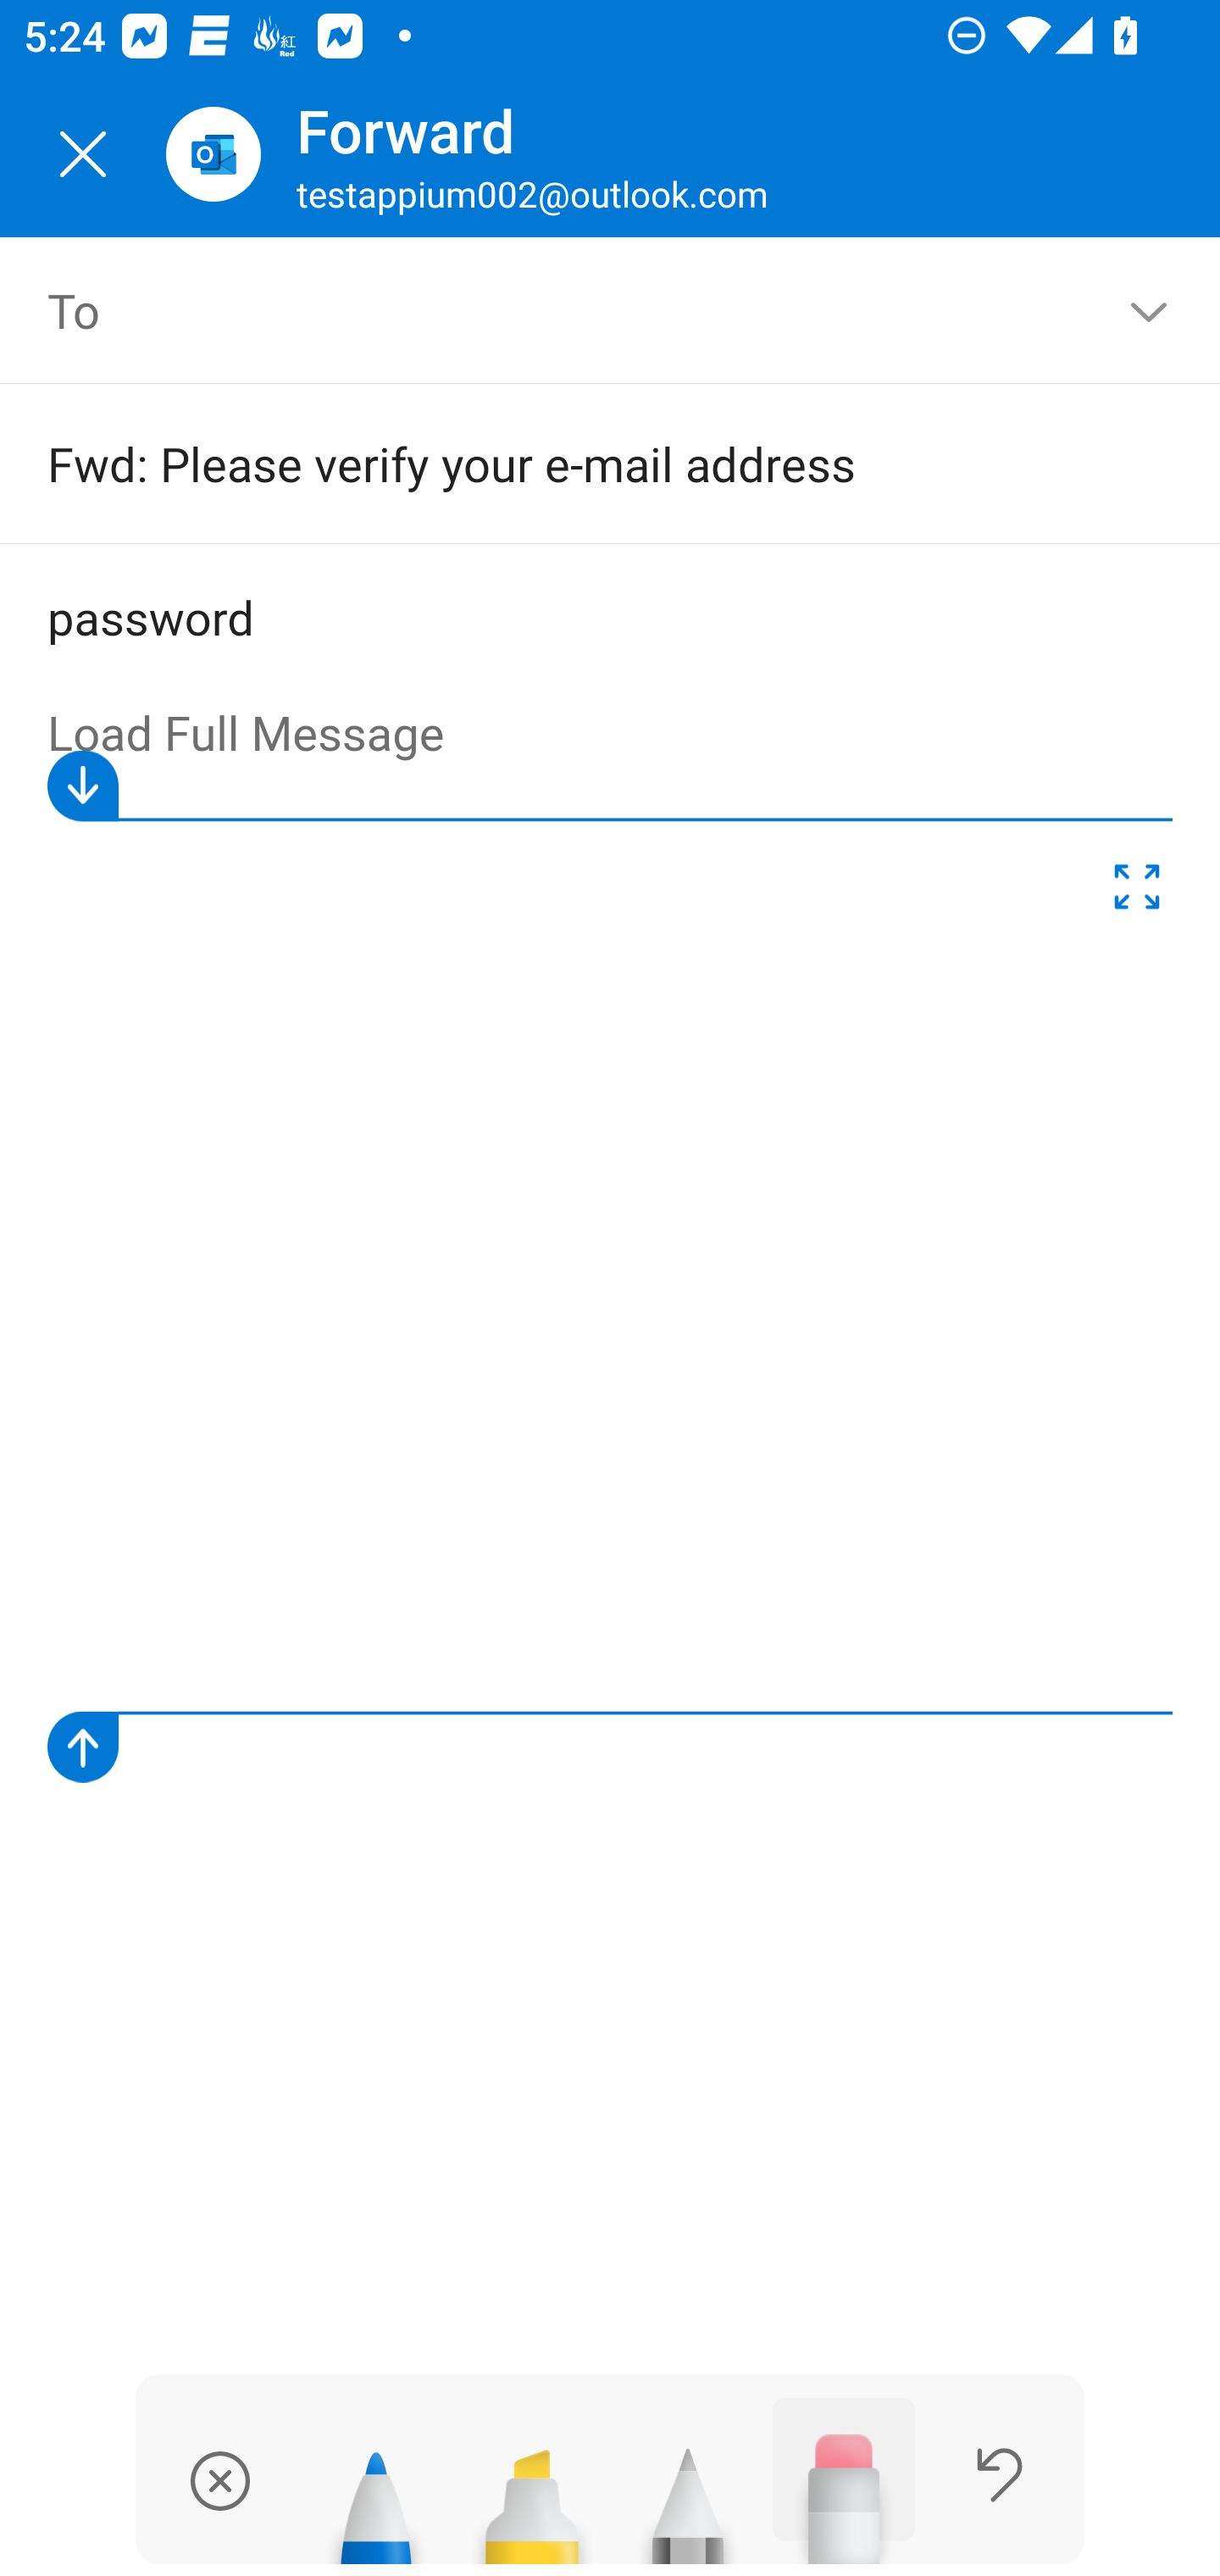 This screenshot has height=2576, width=1220. What do you see at coordinates (610, 1746) in the screenshot?
I see `Canvas Lower Bound` at bounding box center [610, 1746].